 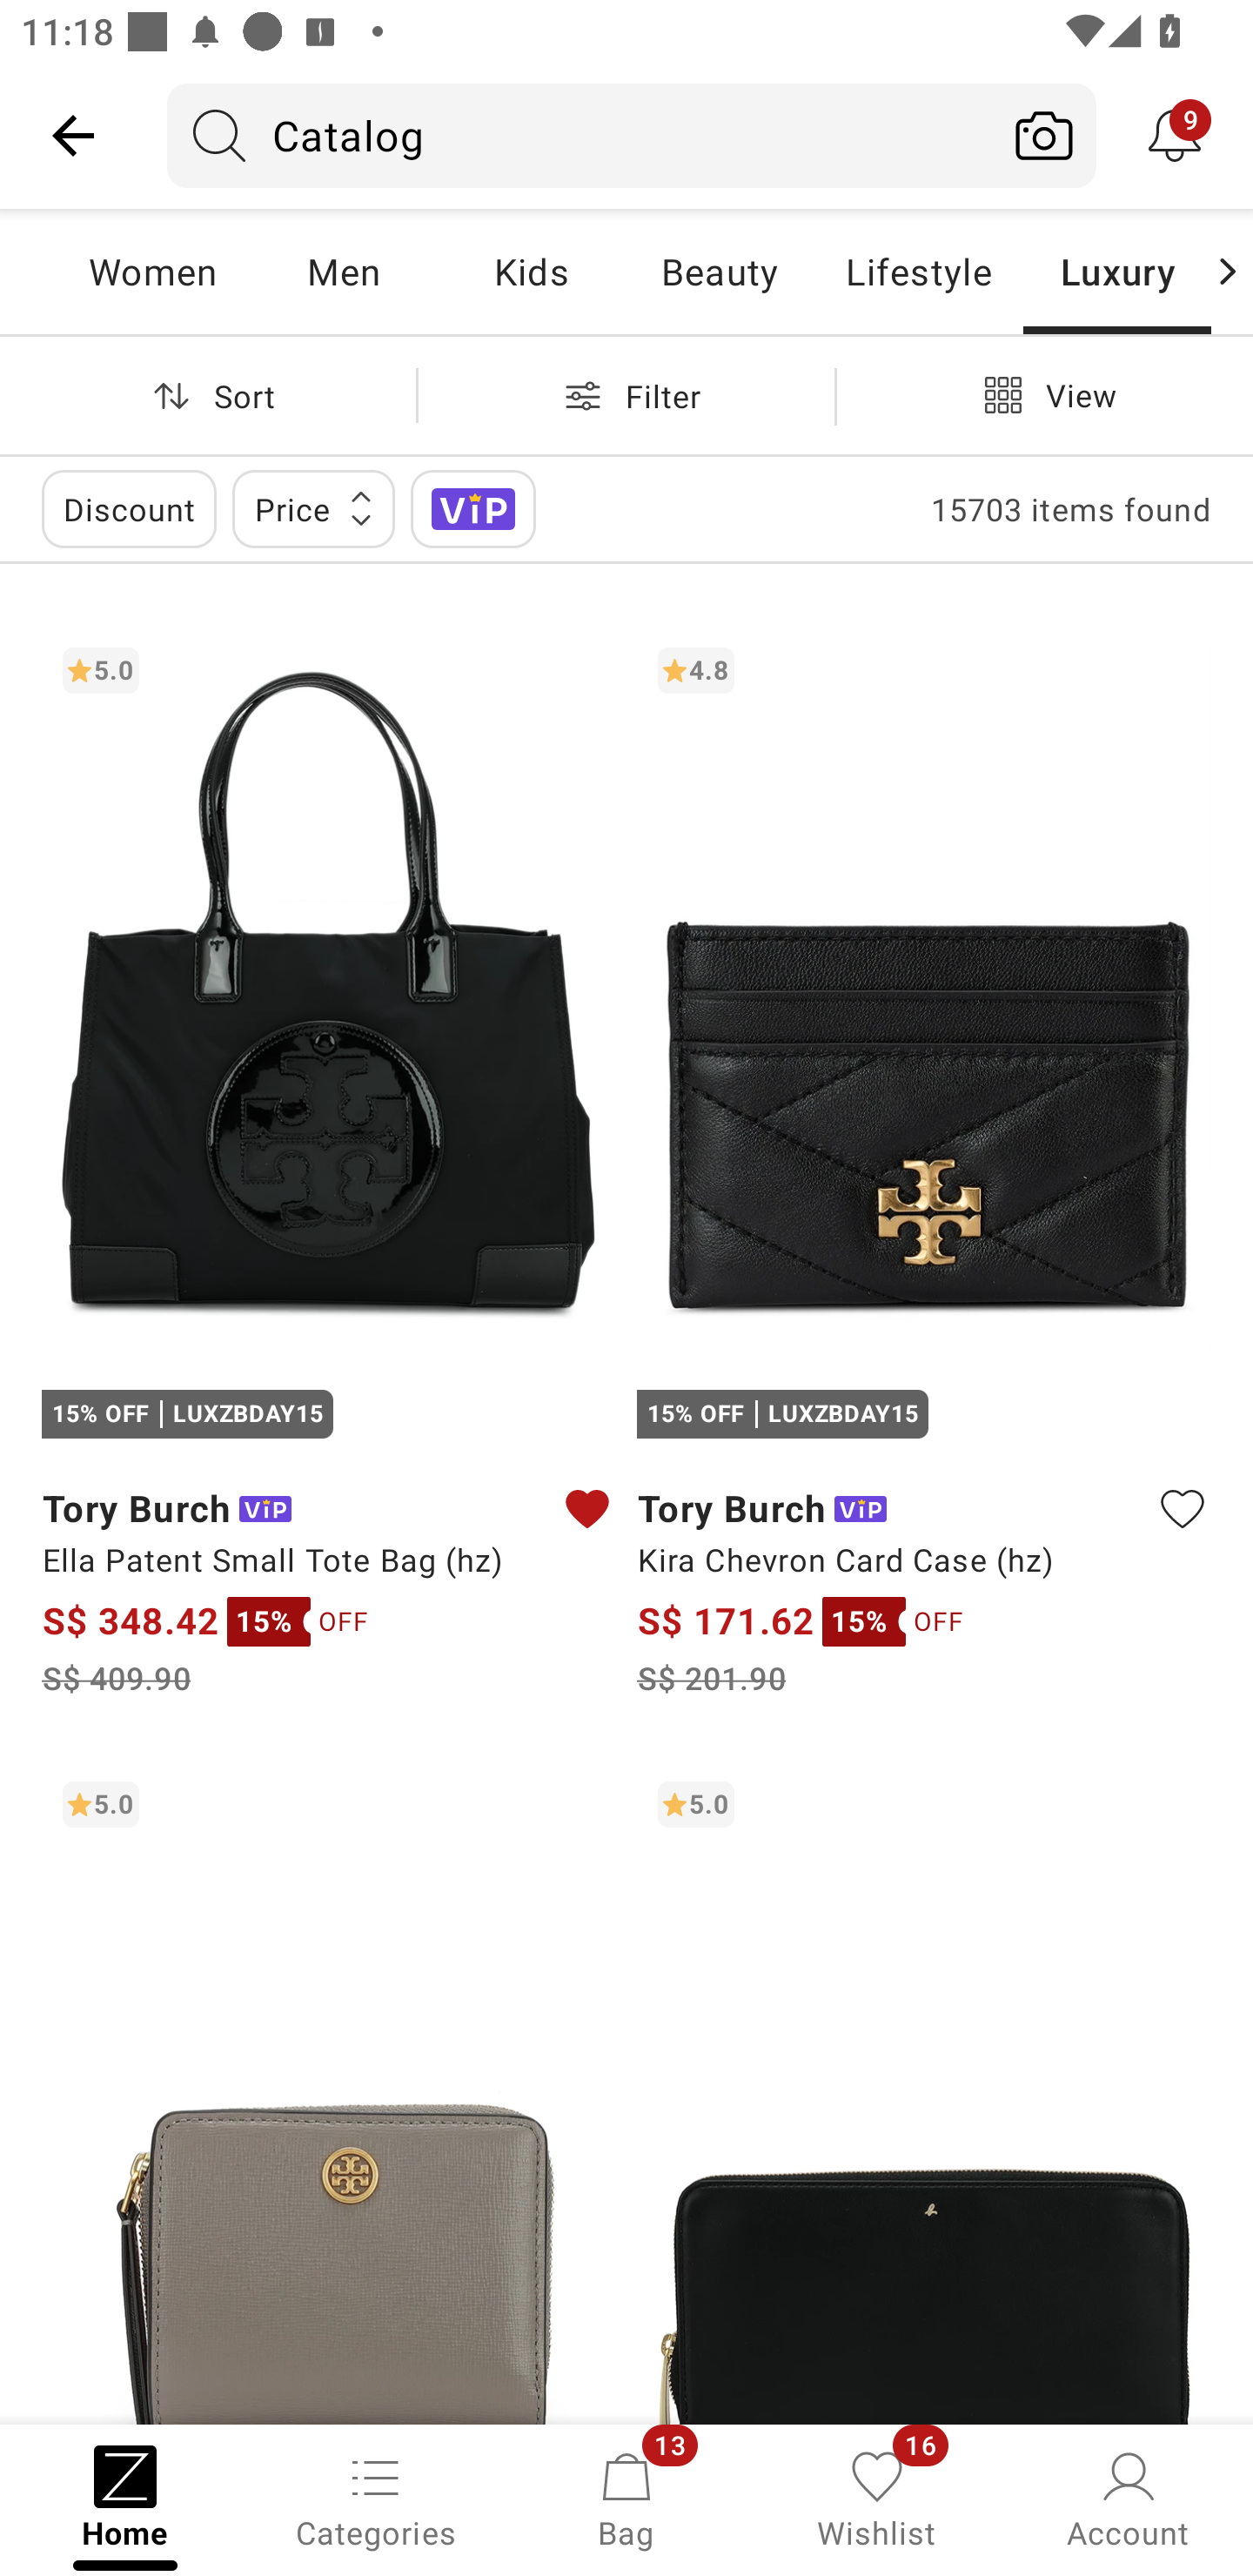 What do you see at coordinates (329, 2091) in the screenshot?
I see `5.0` at bounding box center [329, 2091].